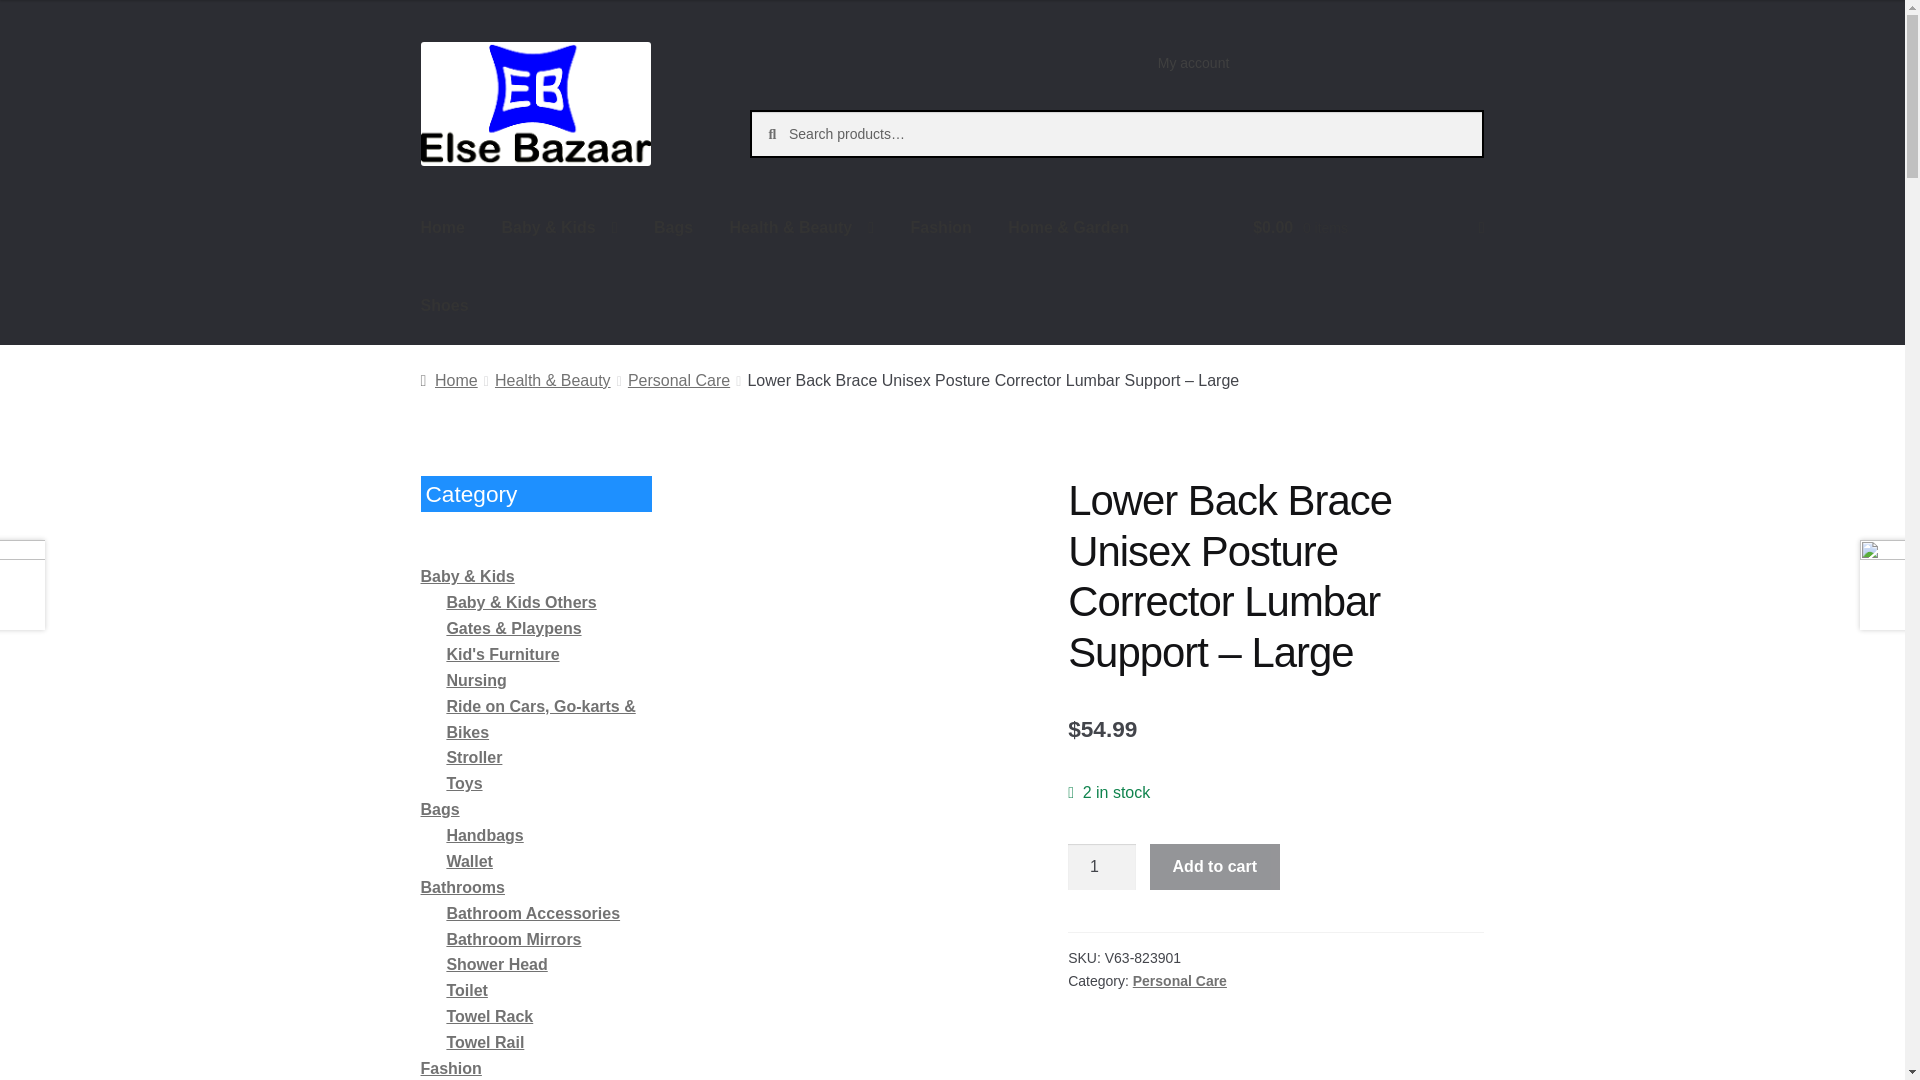  Describe the element at coordinates (672, 228) in the screenshot. I see `Bags` at that location.